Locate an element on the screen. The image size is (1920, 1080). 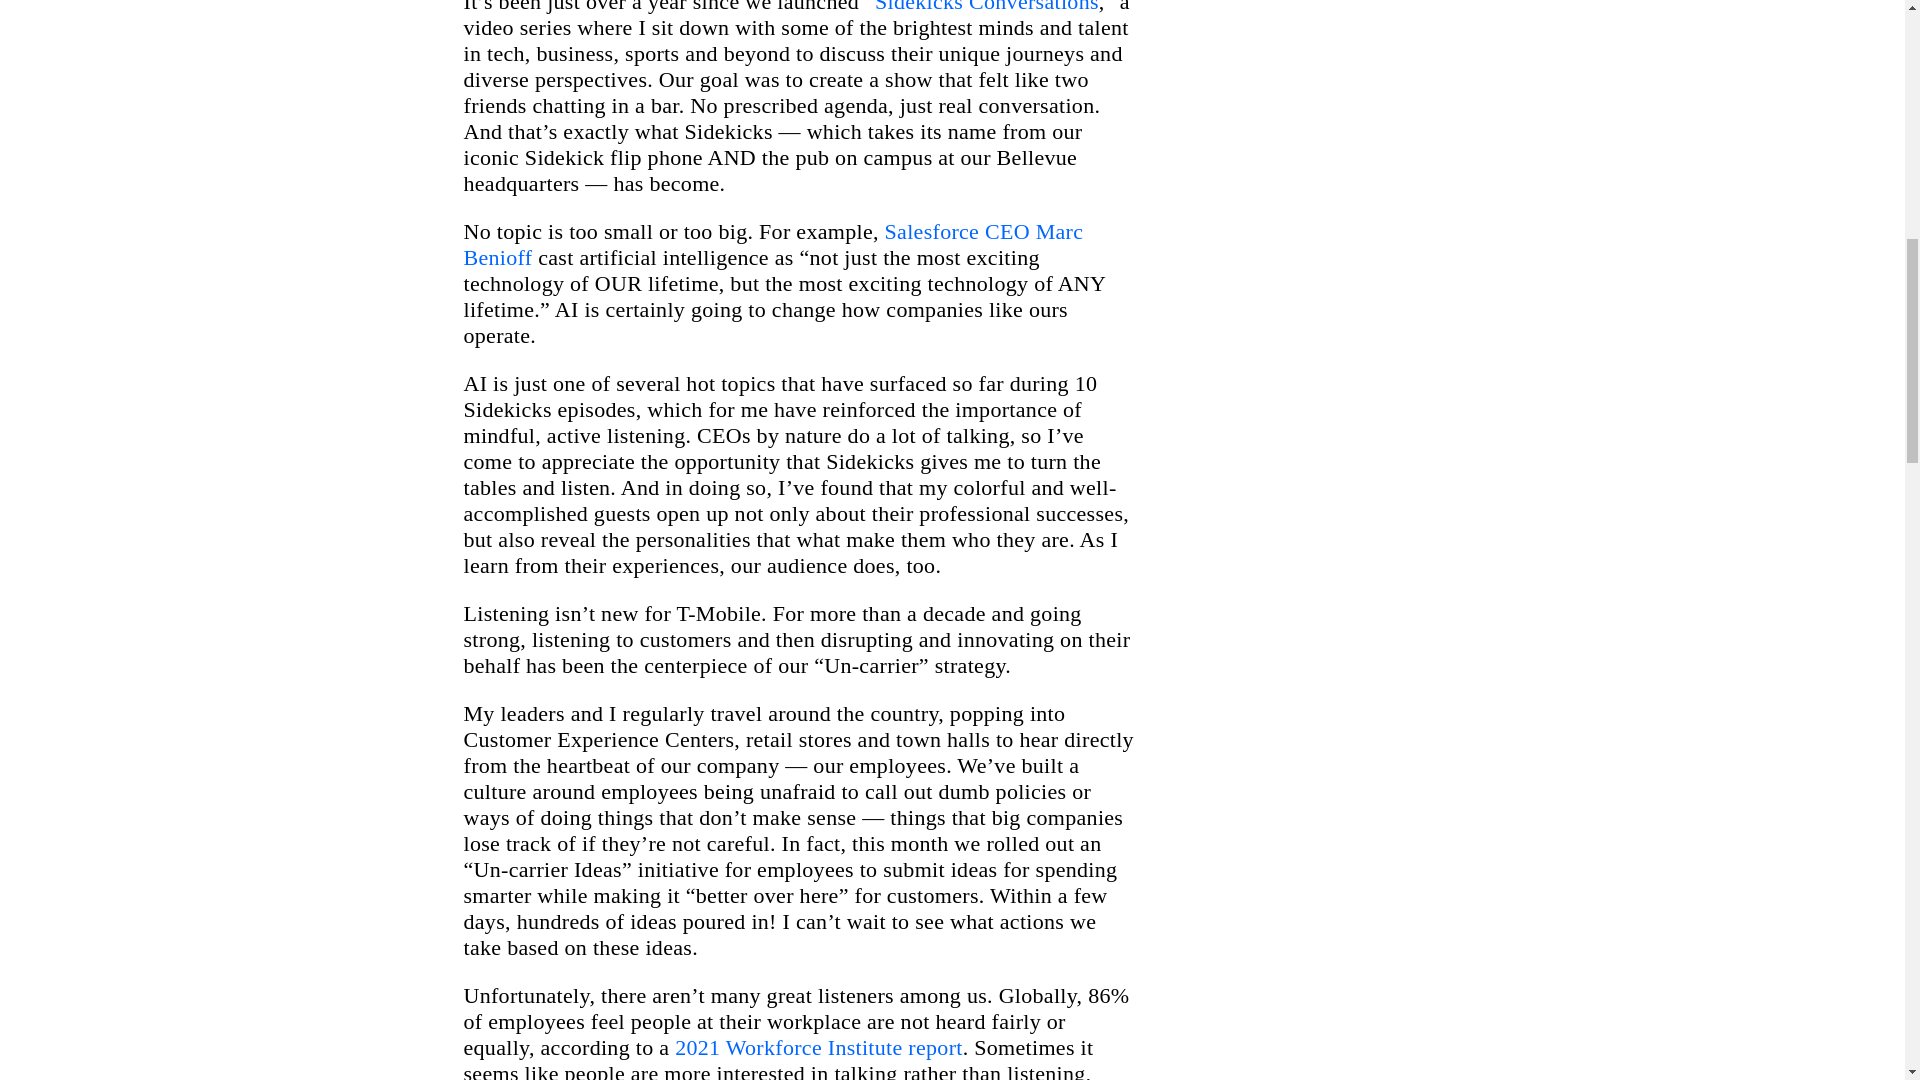
2021 Workforce Institute report is located at coordinates (819, 1046).